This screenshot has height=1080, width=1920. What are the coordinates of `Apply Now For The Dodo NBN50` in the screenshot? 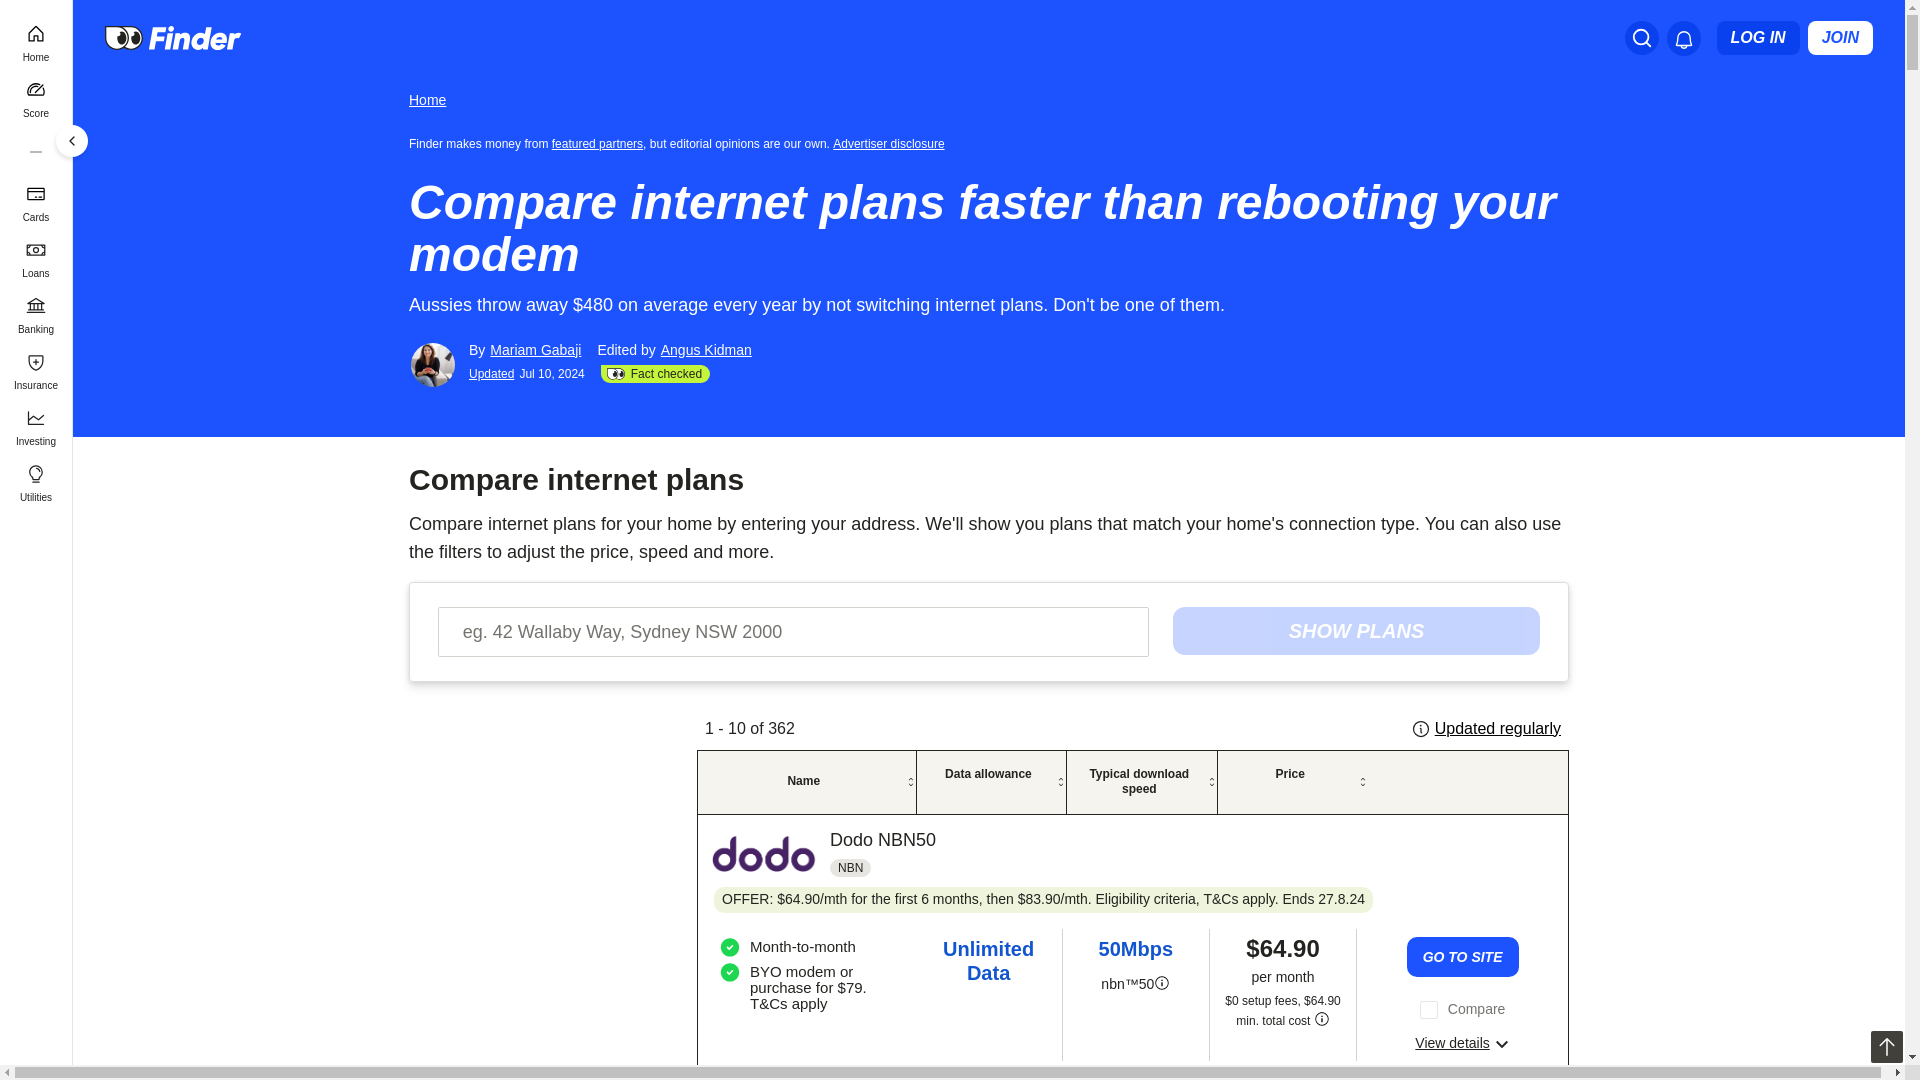 It's located at (1462, 957).